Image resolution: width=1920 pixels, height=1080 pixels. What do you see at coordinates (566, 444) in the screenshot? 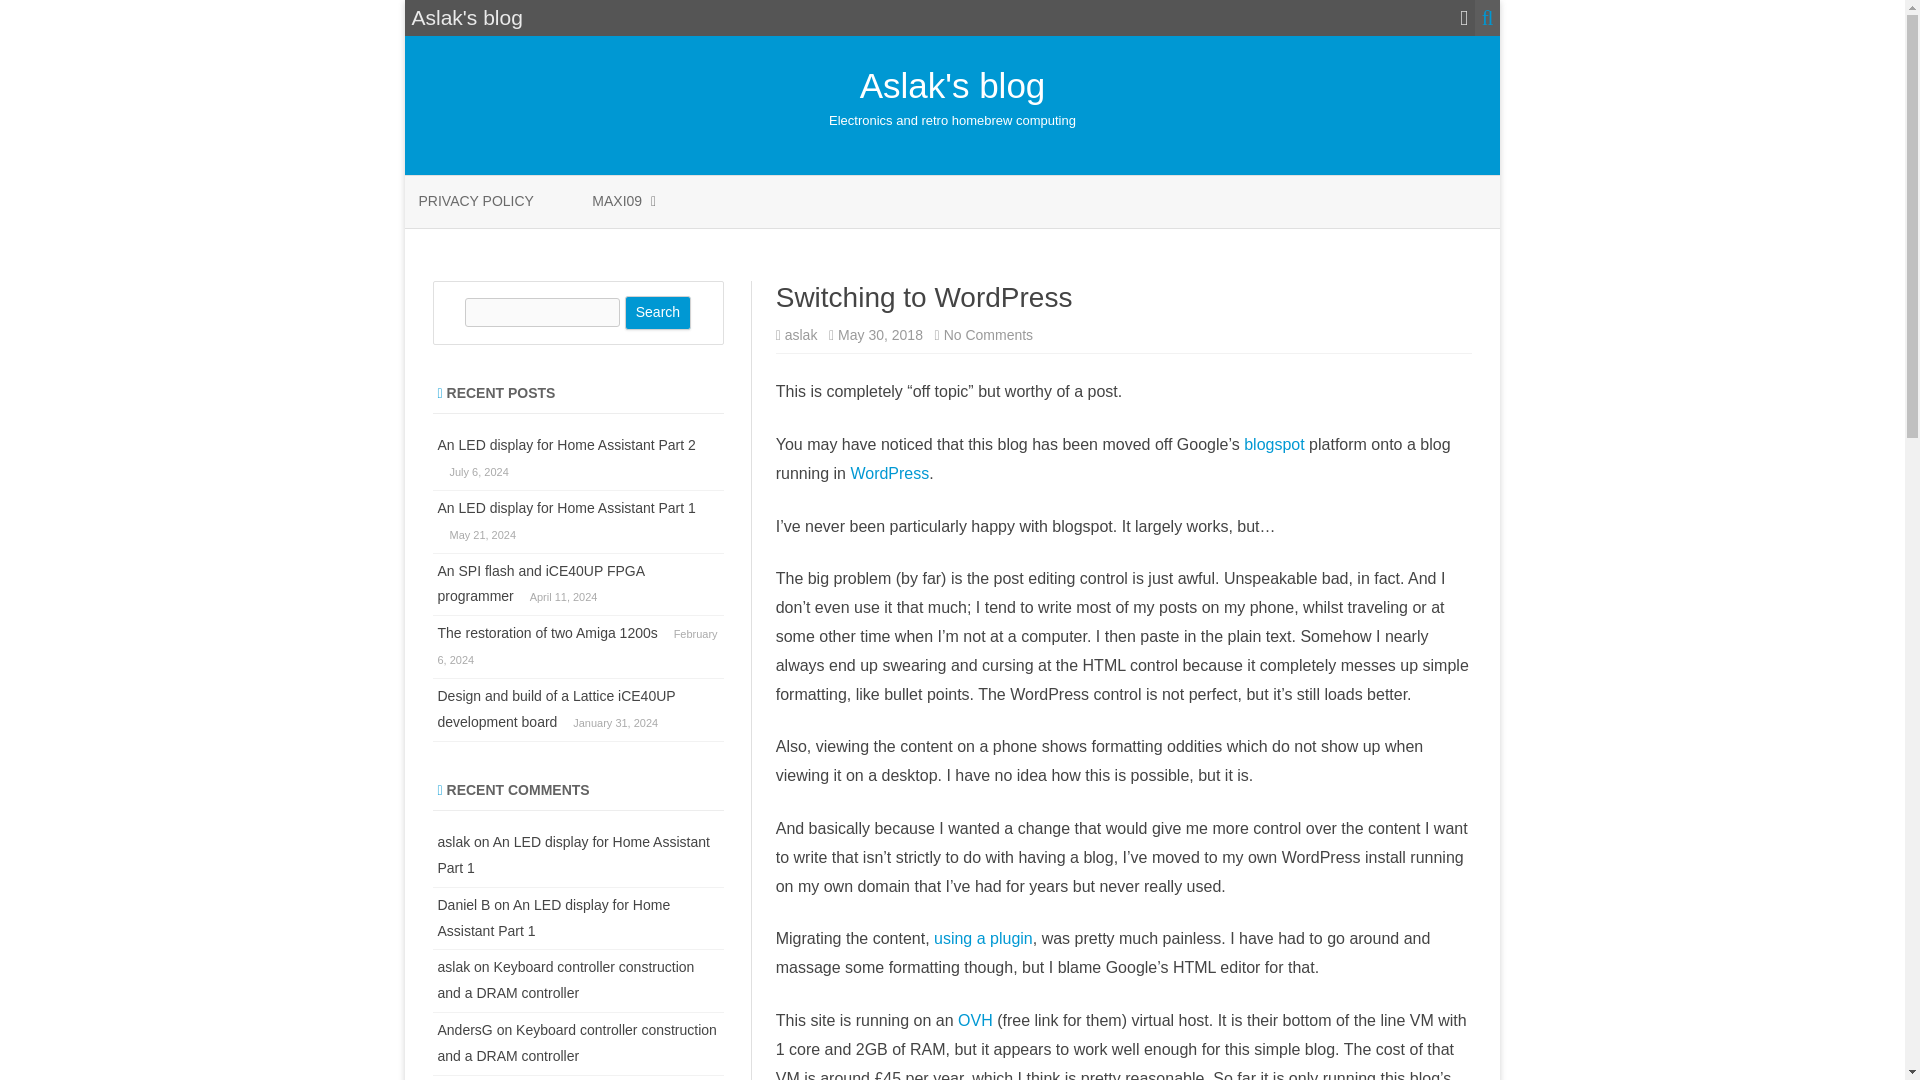
I see `An LED display for Home Assistant Part 1` at bounding box center [566, 444].